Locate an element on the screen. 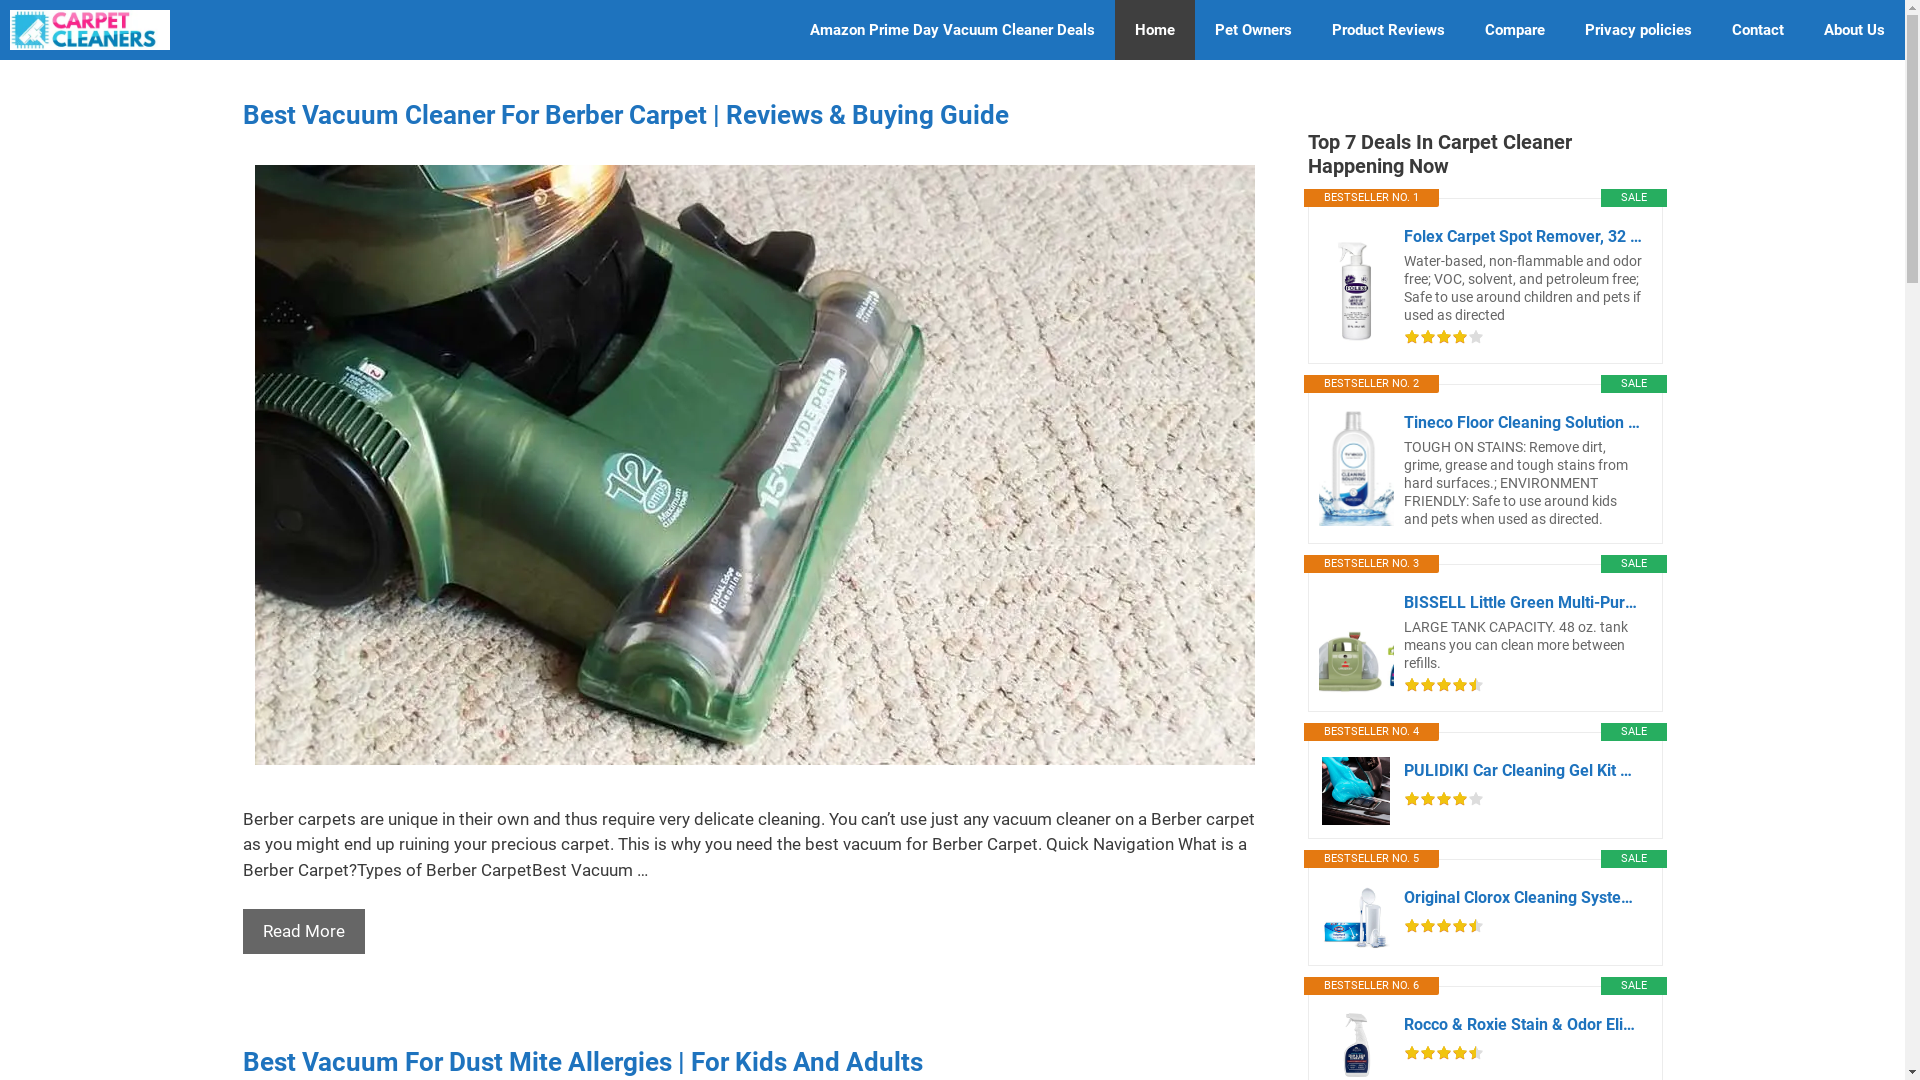 Image resolution: width=1920 pixels, height=1080 pixels. Amazon Prime Day Vacuum Cleaner Deals is located at coordinates (952, 30).